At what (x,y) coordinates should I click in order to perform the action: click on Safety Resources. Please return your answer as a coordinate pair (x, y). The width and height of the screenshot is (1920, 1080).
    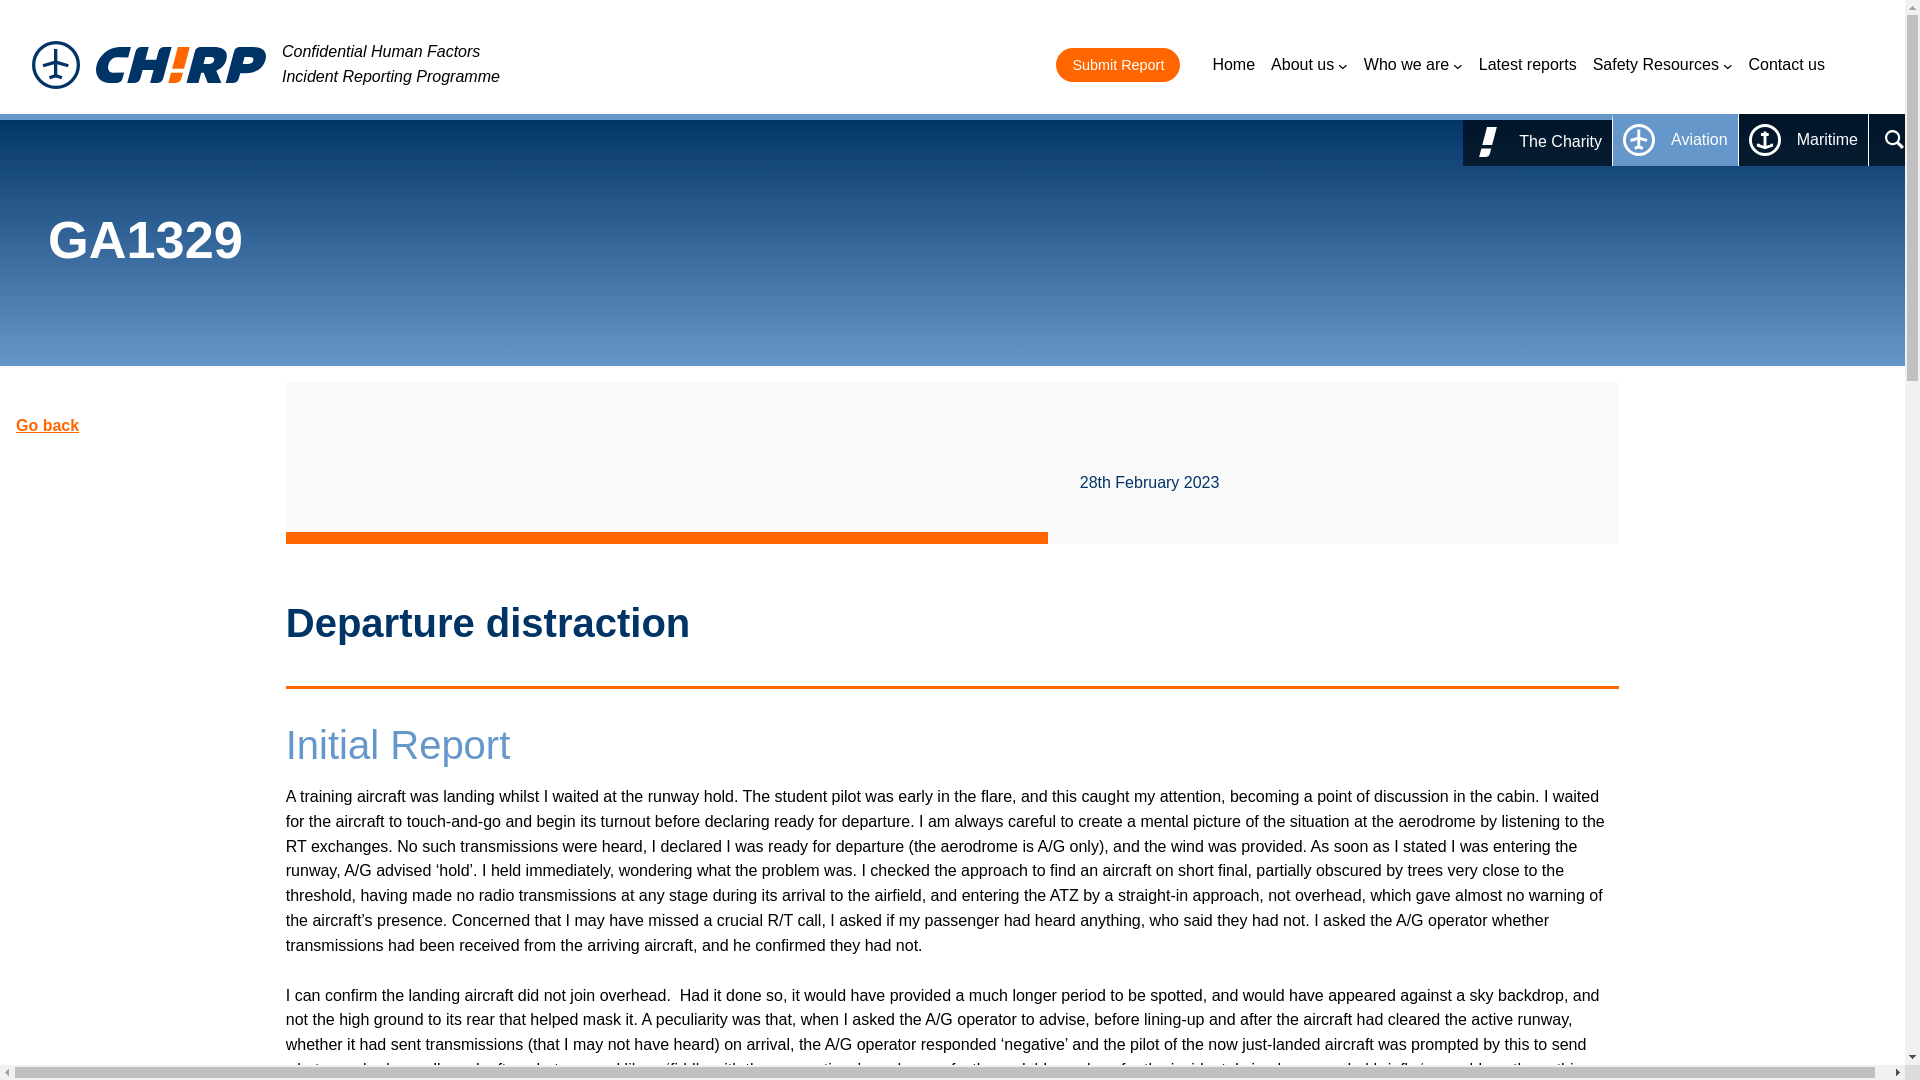
    Looking at the image, I should click on (1663, 64).